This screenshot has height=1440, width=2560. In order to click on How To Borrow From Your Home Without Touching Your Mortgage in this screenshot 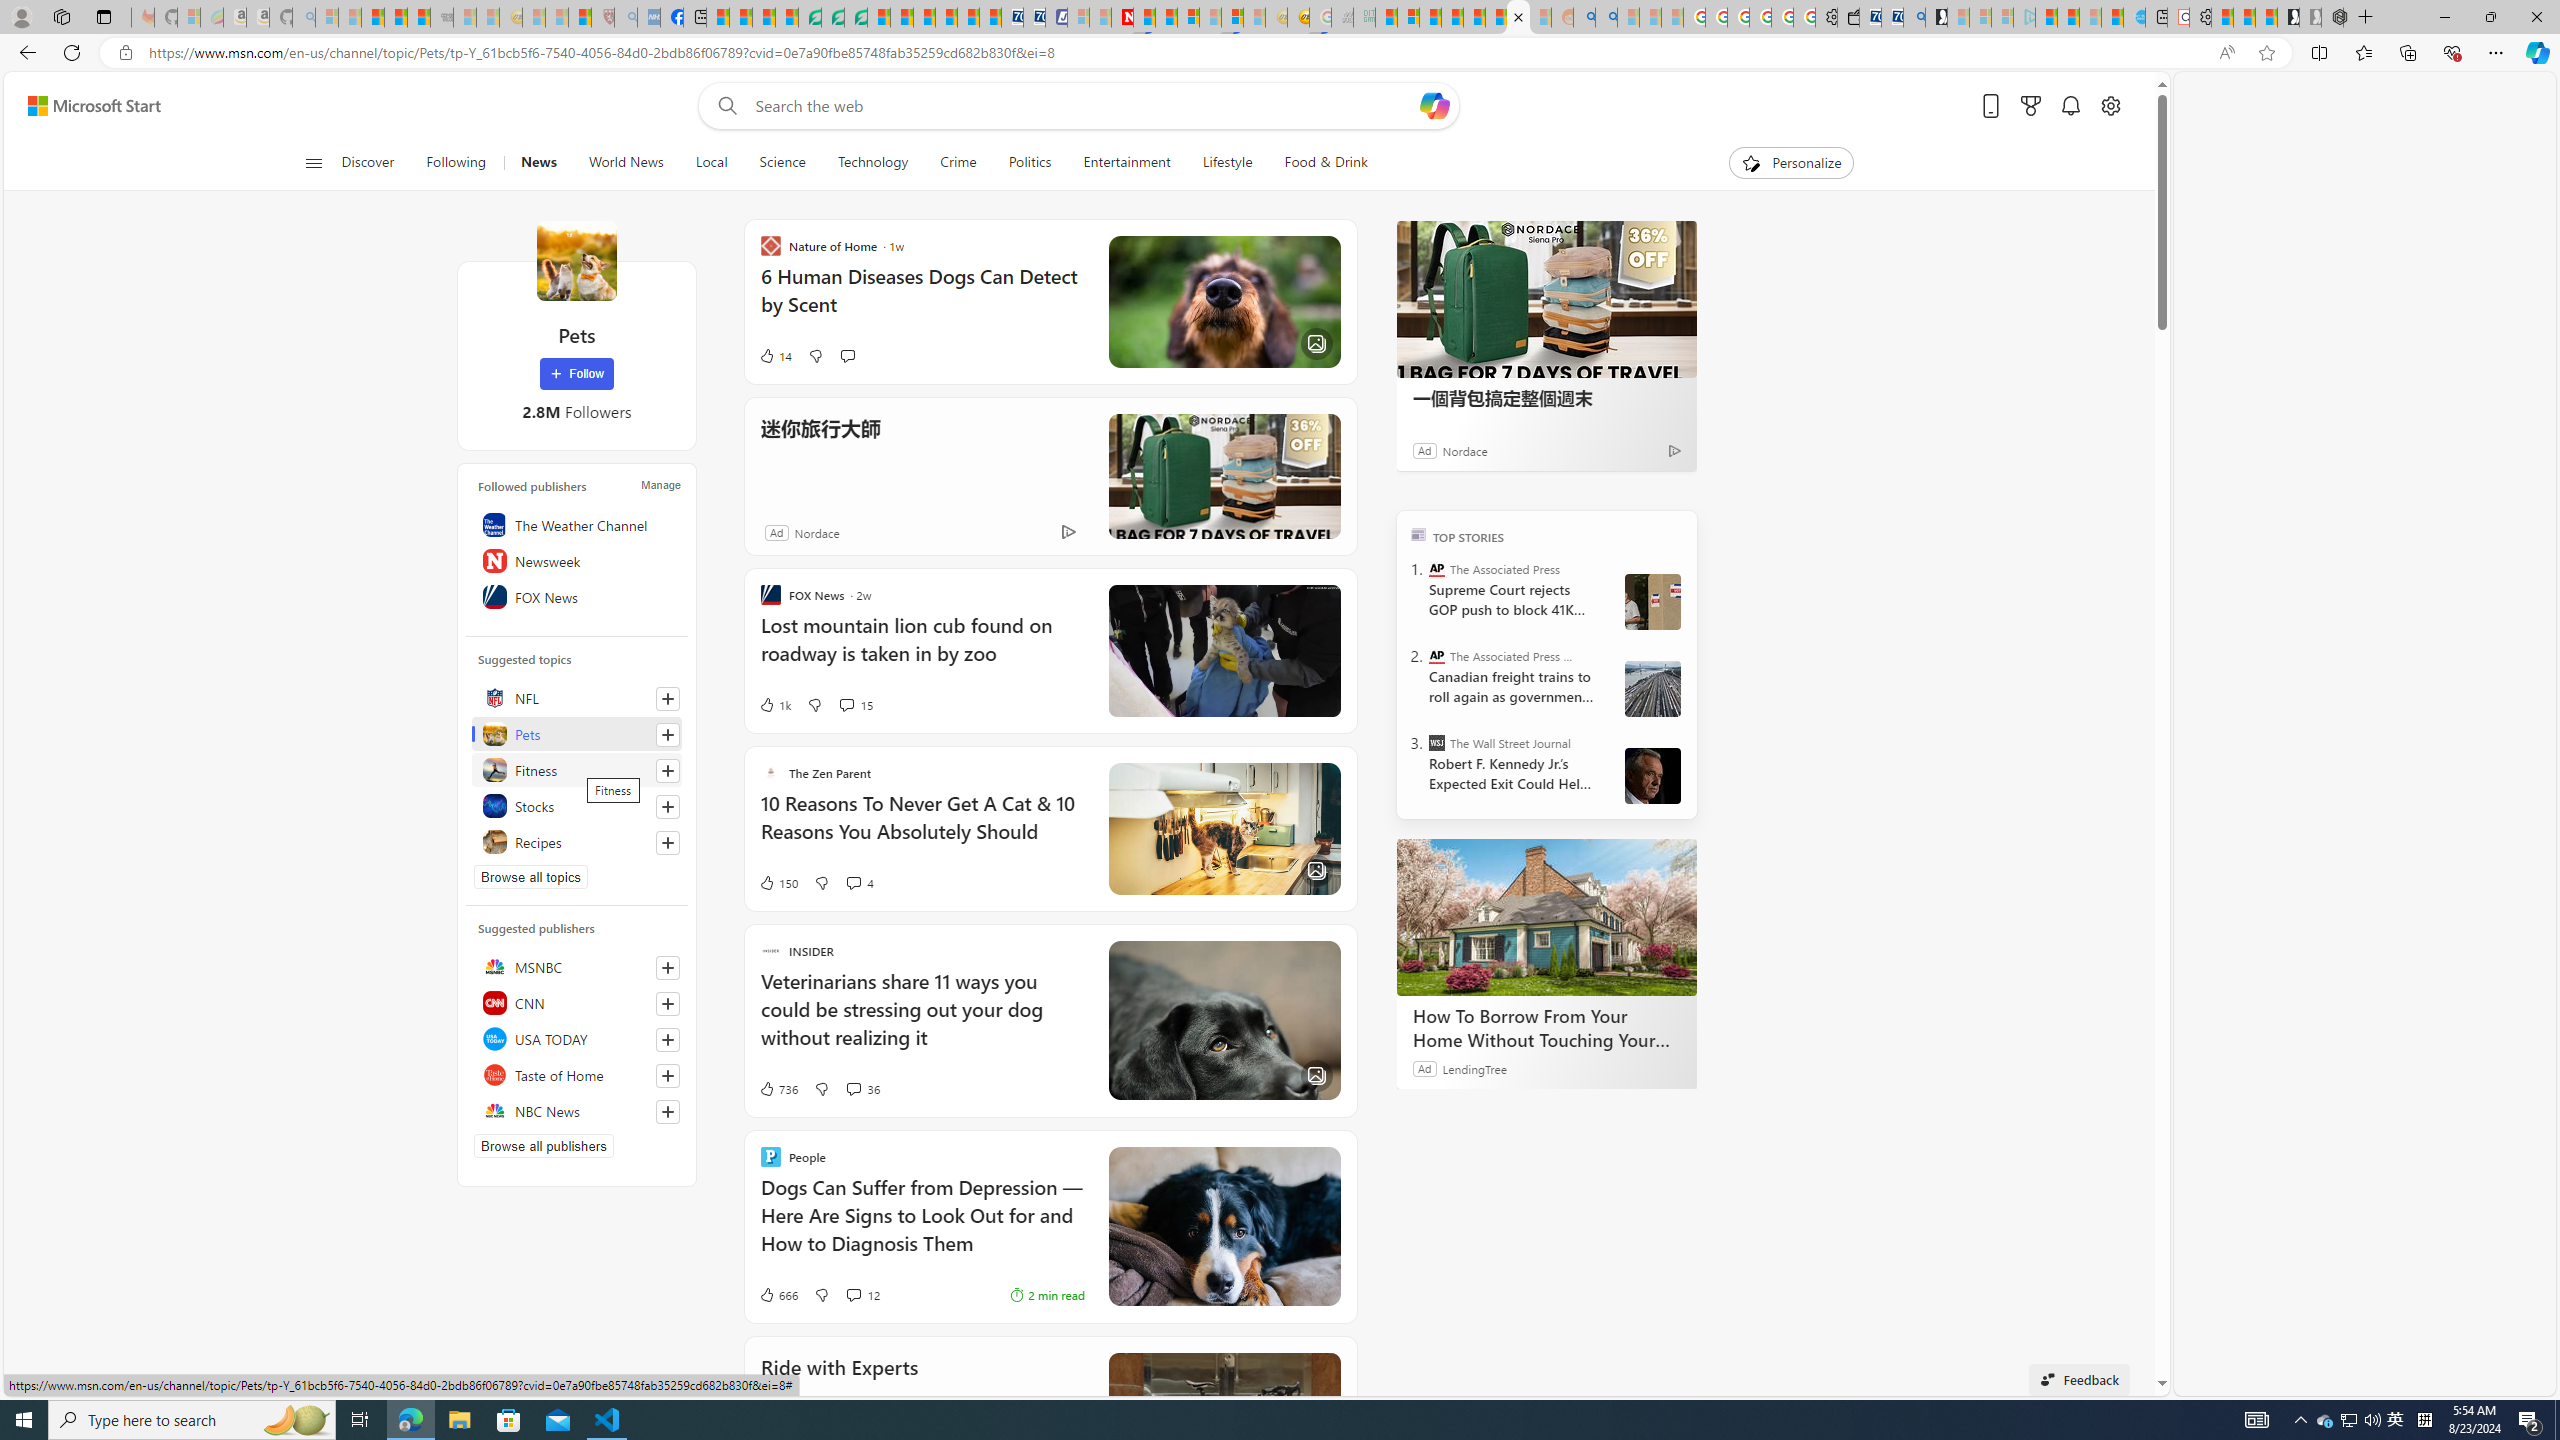, I will do `click(1547, 1028)`.